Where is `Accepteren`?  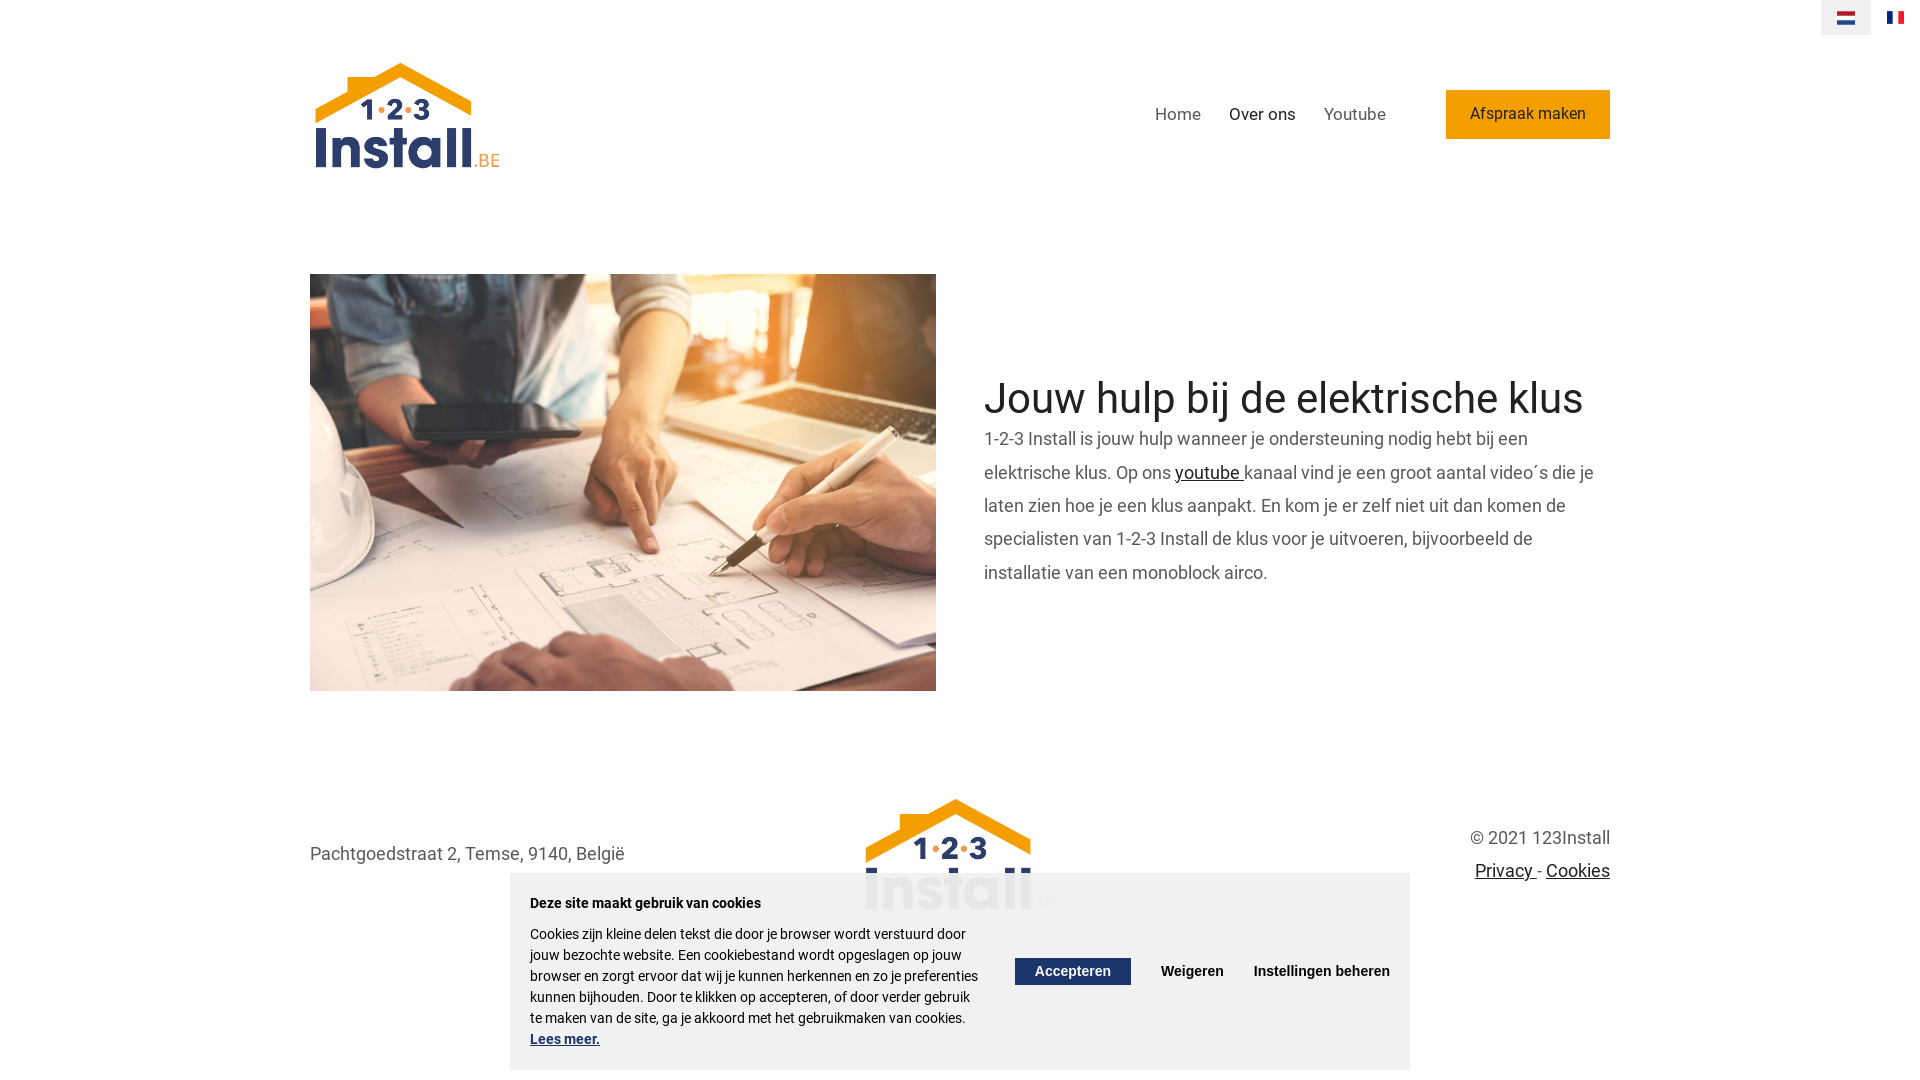 Accepteren is located at coordinates (1073, 971).